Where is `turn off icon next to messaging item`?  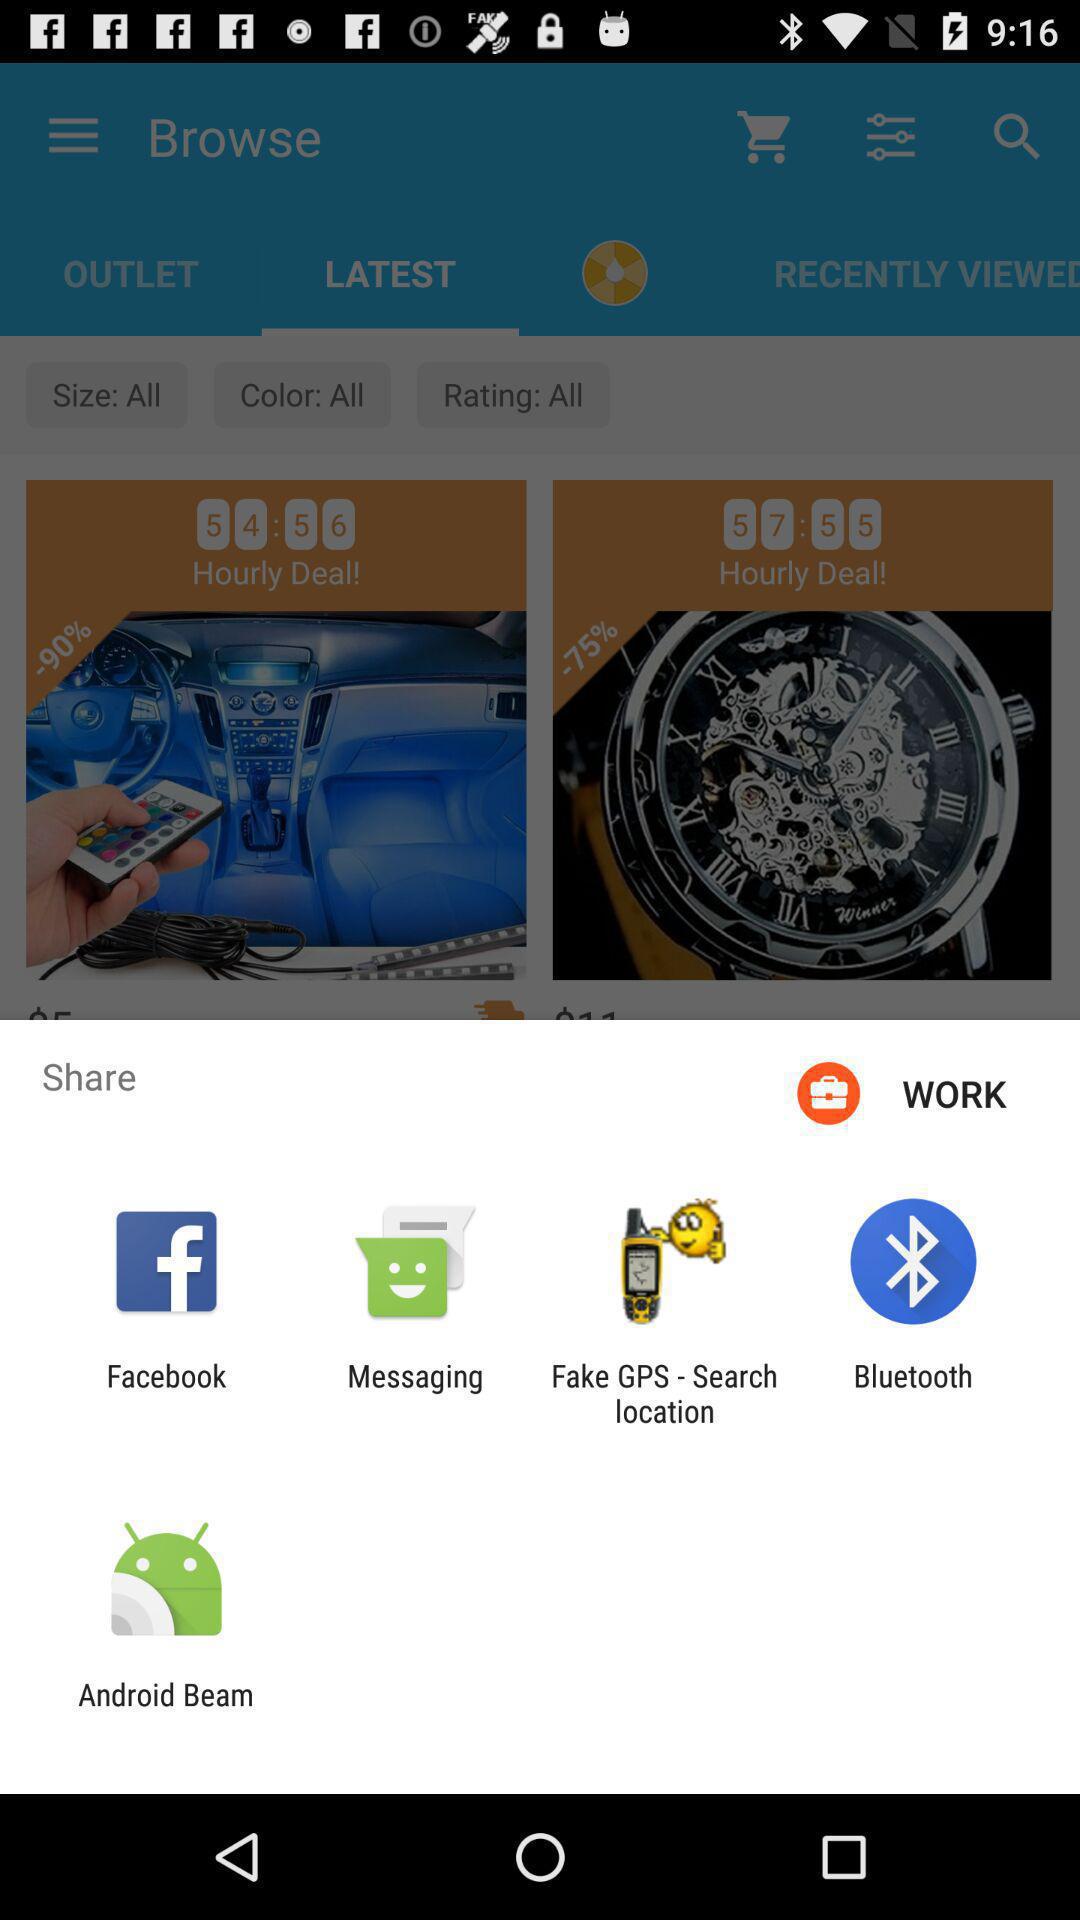
turn off icon next to messaging item is located at coordinates (664, 1393).